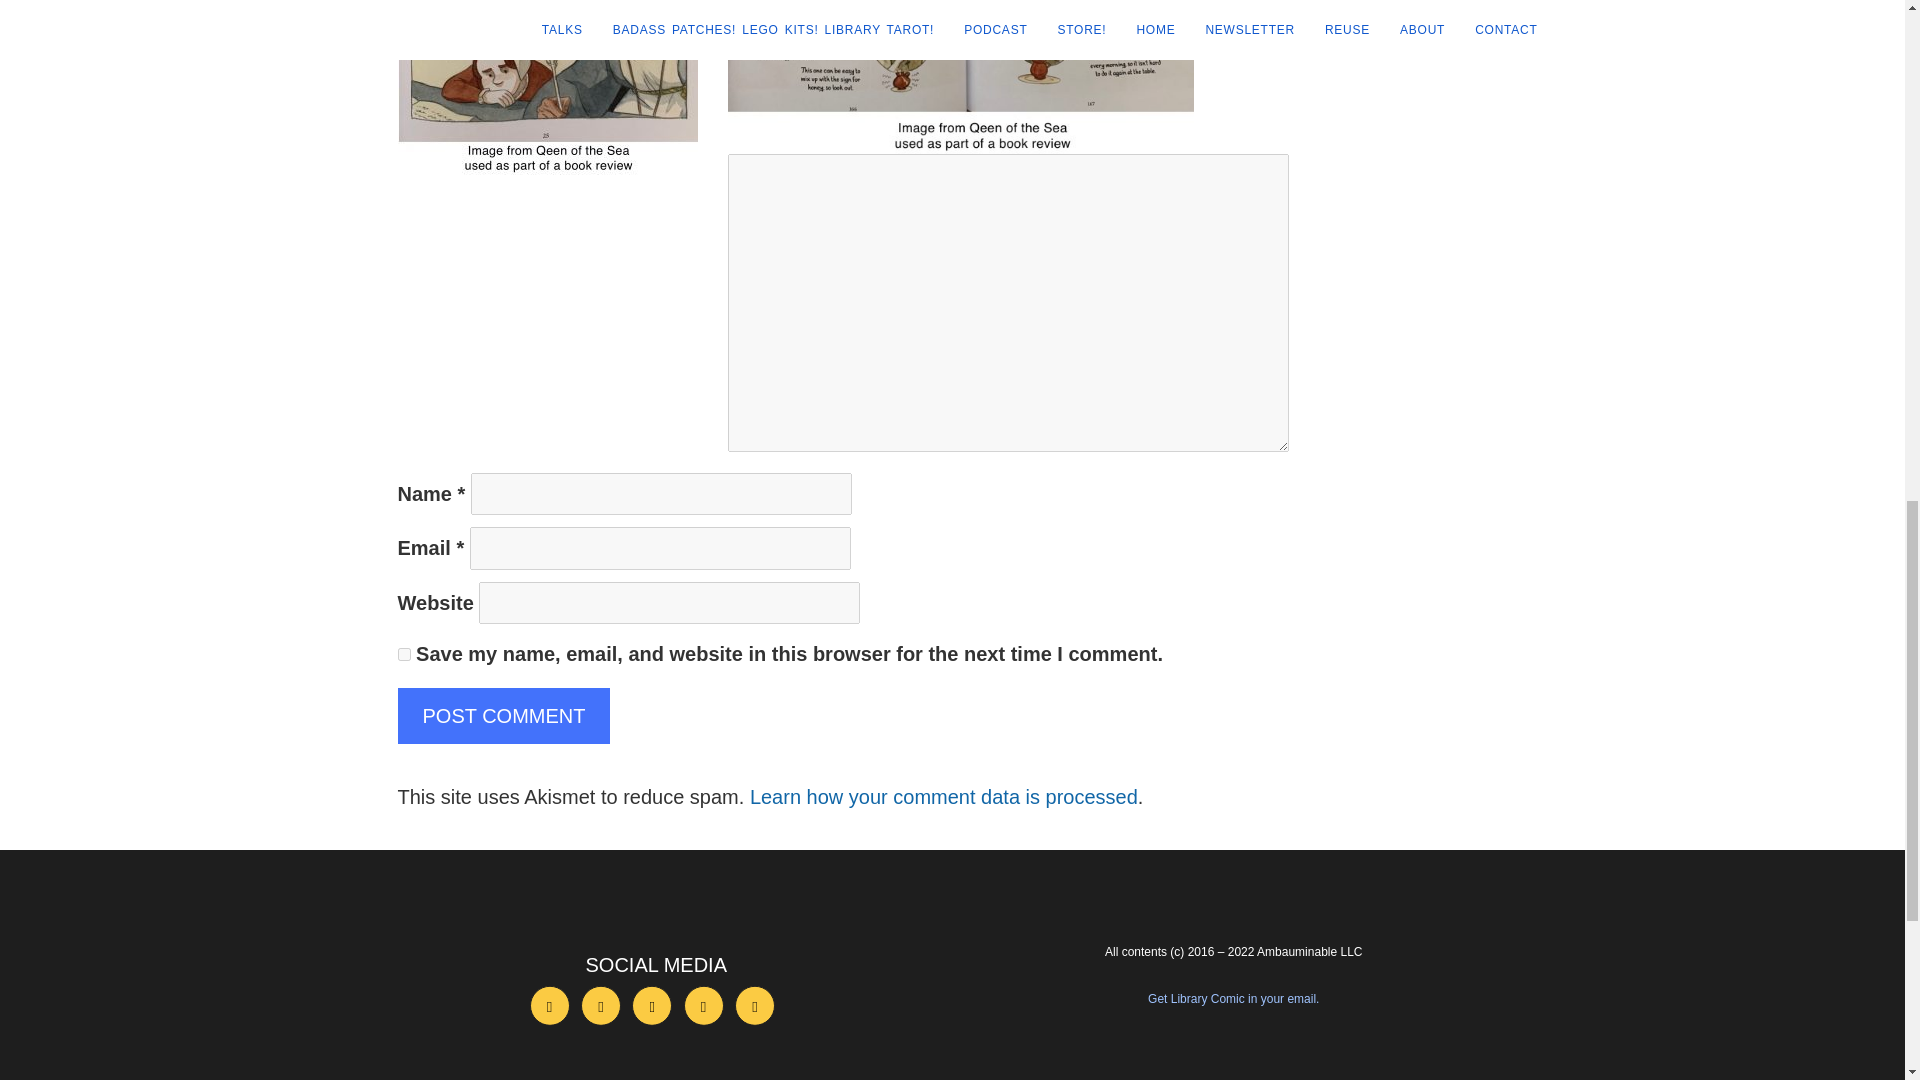 This screenshot has width=1920, height=1080. I want to click on Get Library Comic in your email., so click(1234, 998).